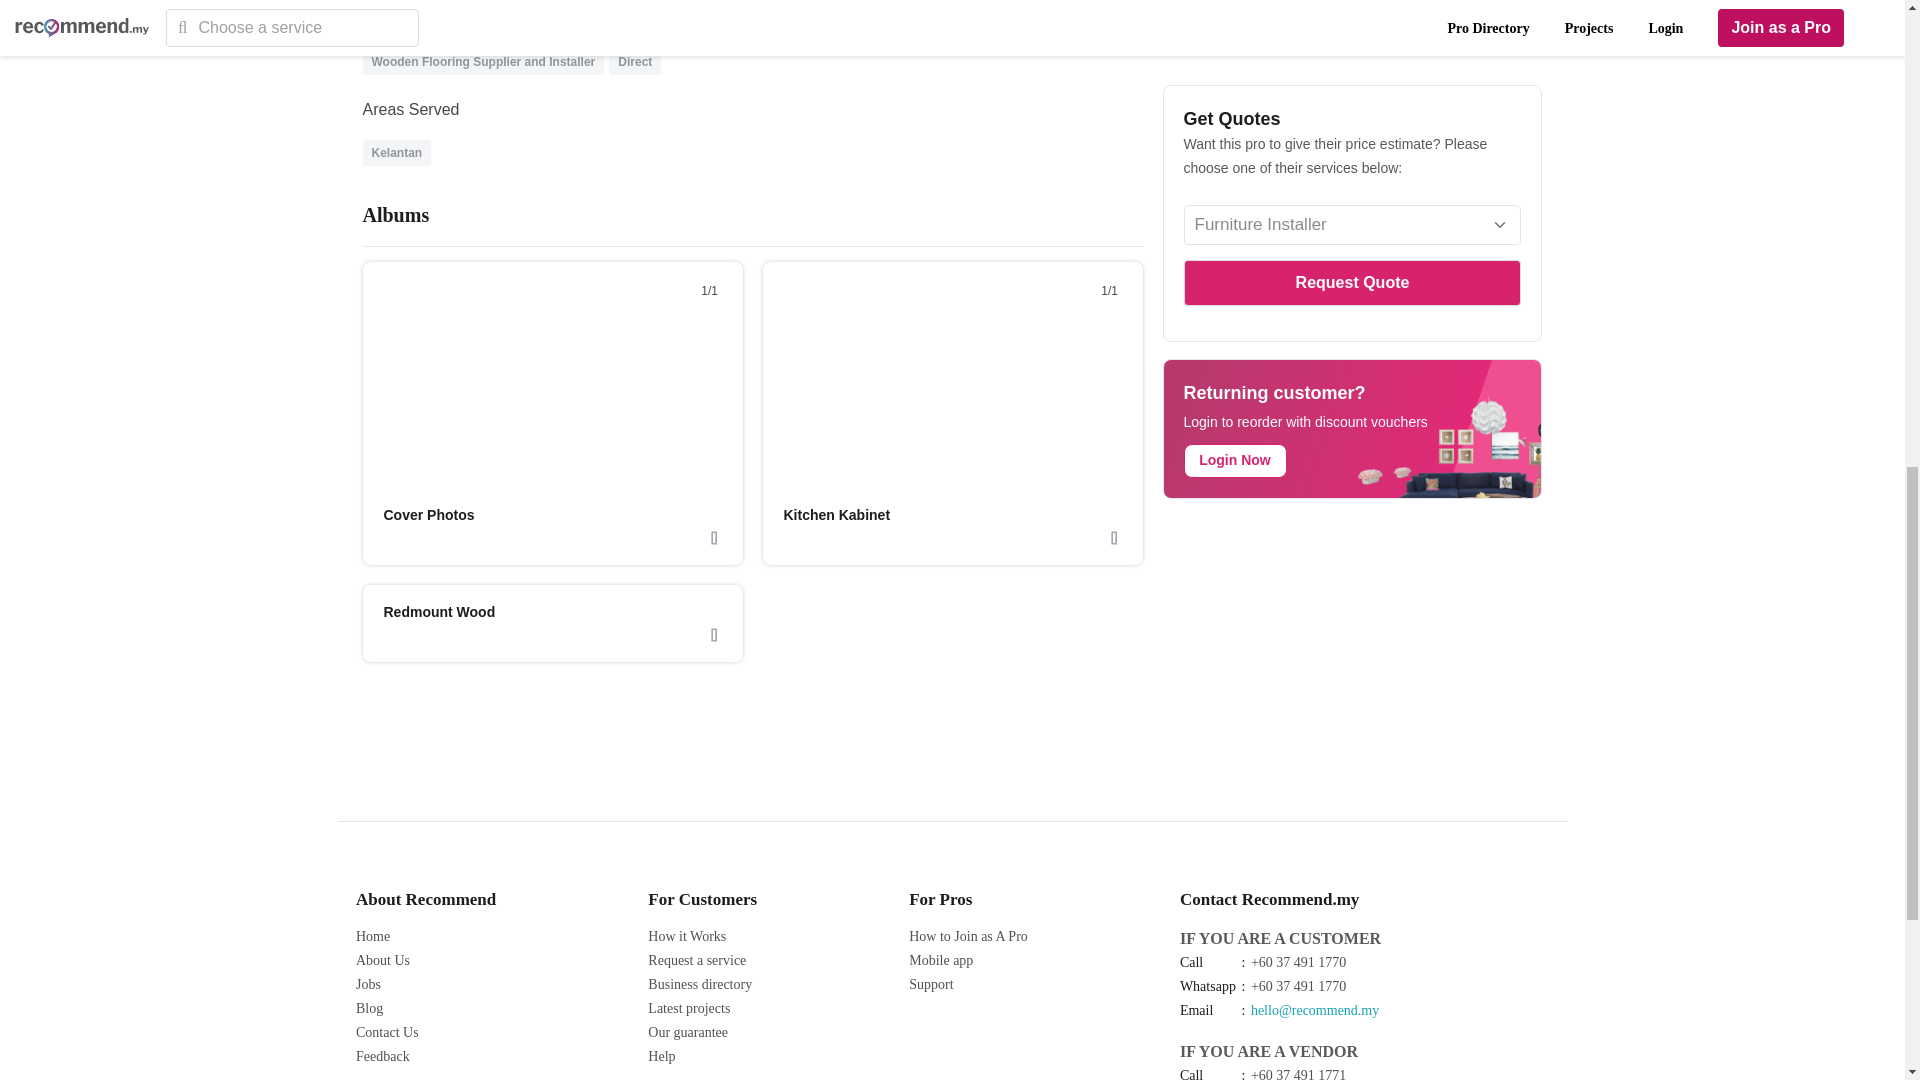 This screenshot has height=1080, width=1920. I want to click on Post Renovation Cleaning, so click(571, 30).